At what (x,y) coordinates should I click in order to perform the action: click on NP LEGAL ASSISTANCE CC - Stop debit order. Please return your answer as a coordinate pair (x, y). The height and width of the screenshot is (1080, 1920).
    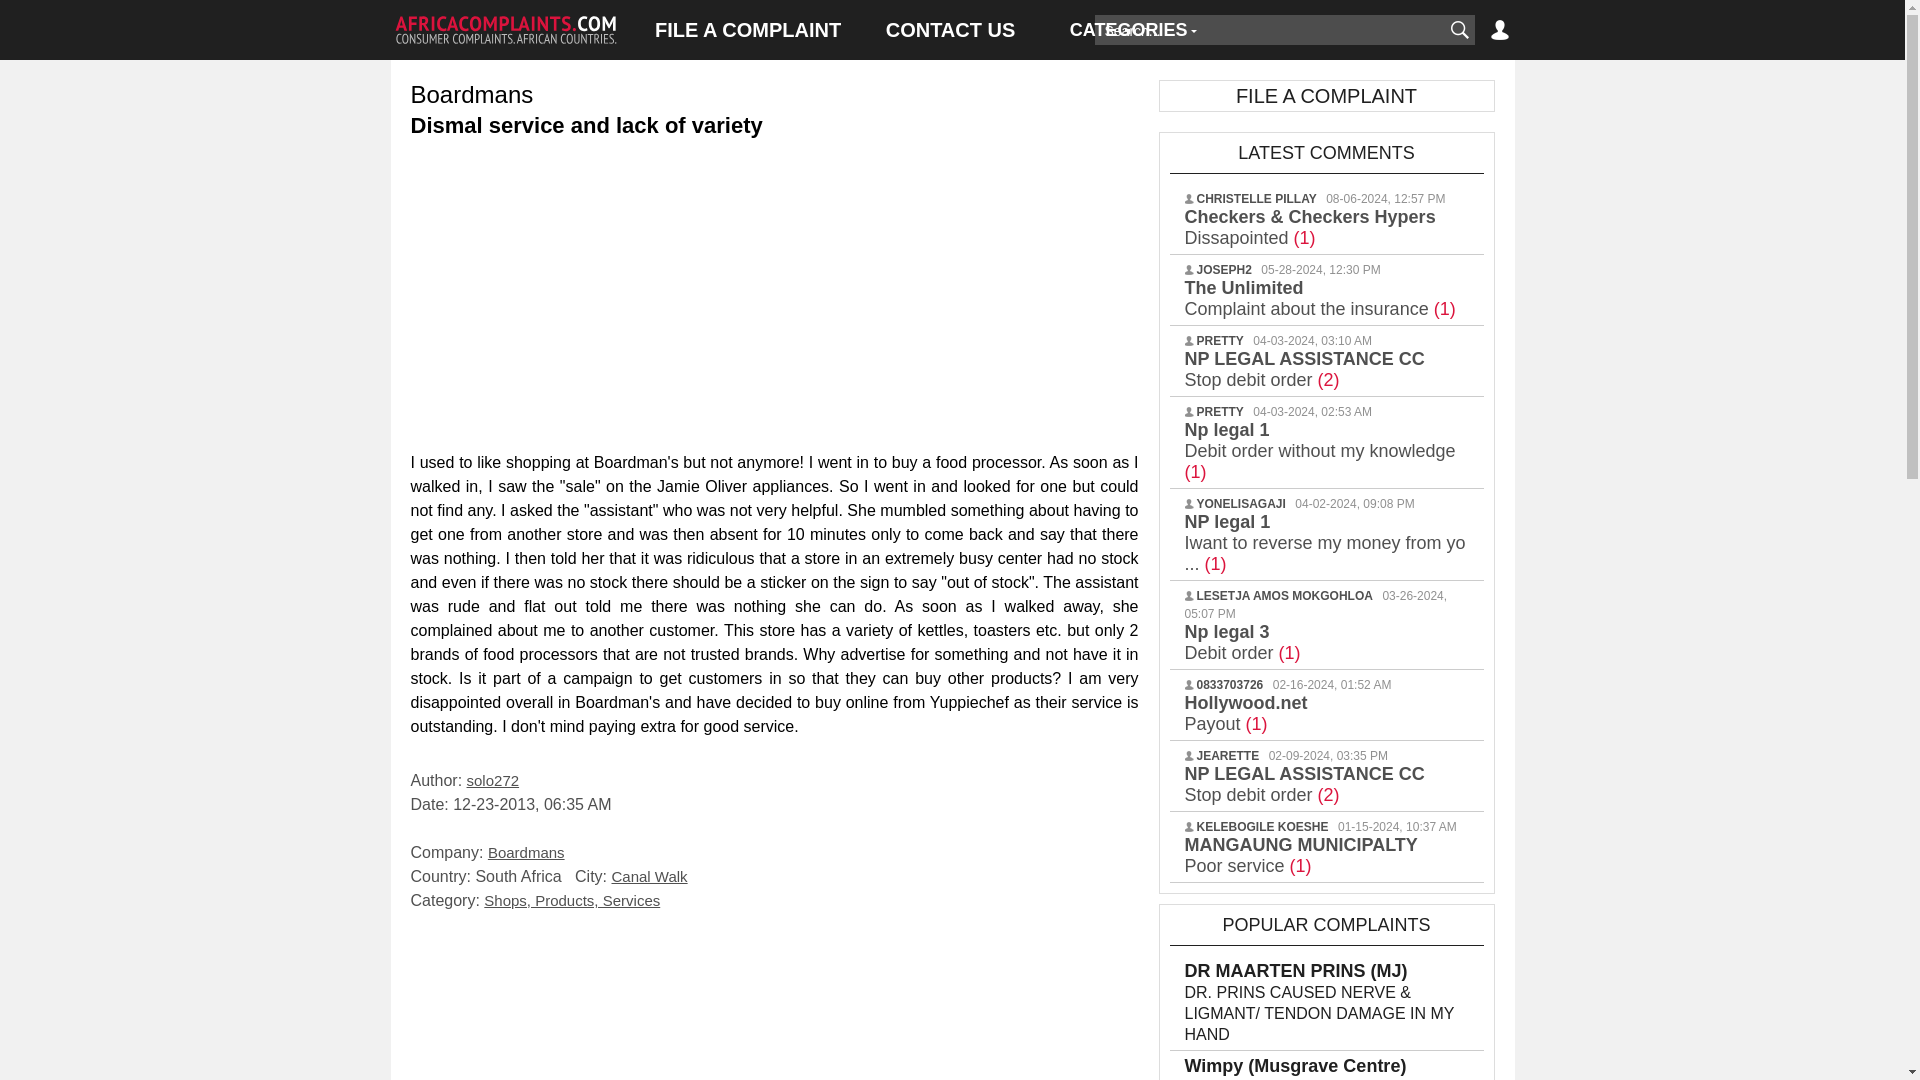
    Looking at the image, I should click on (1304, 368).